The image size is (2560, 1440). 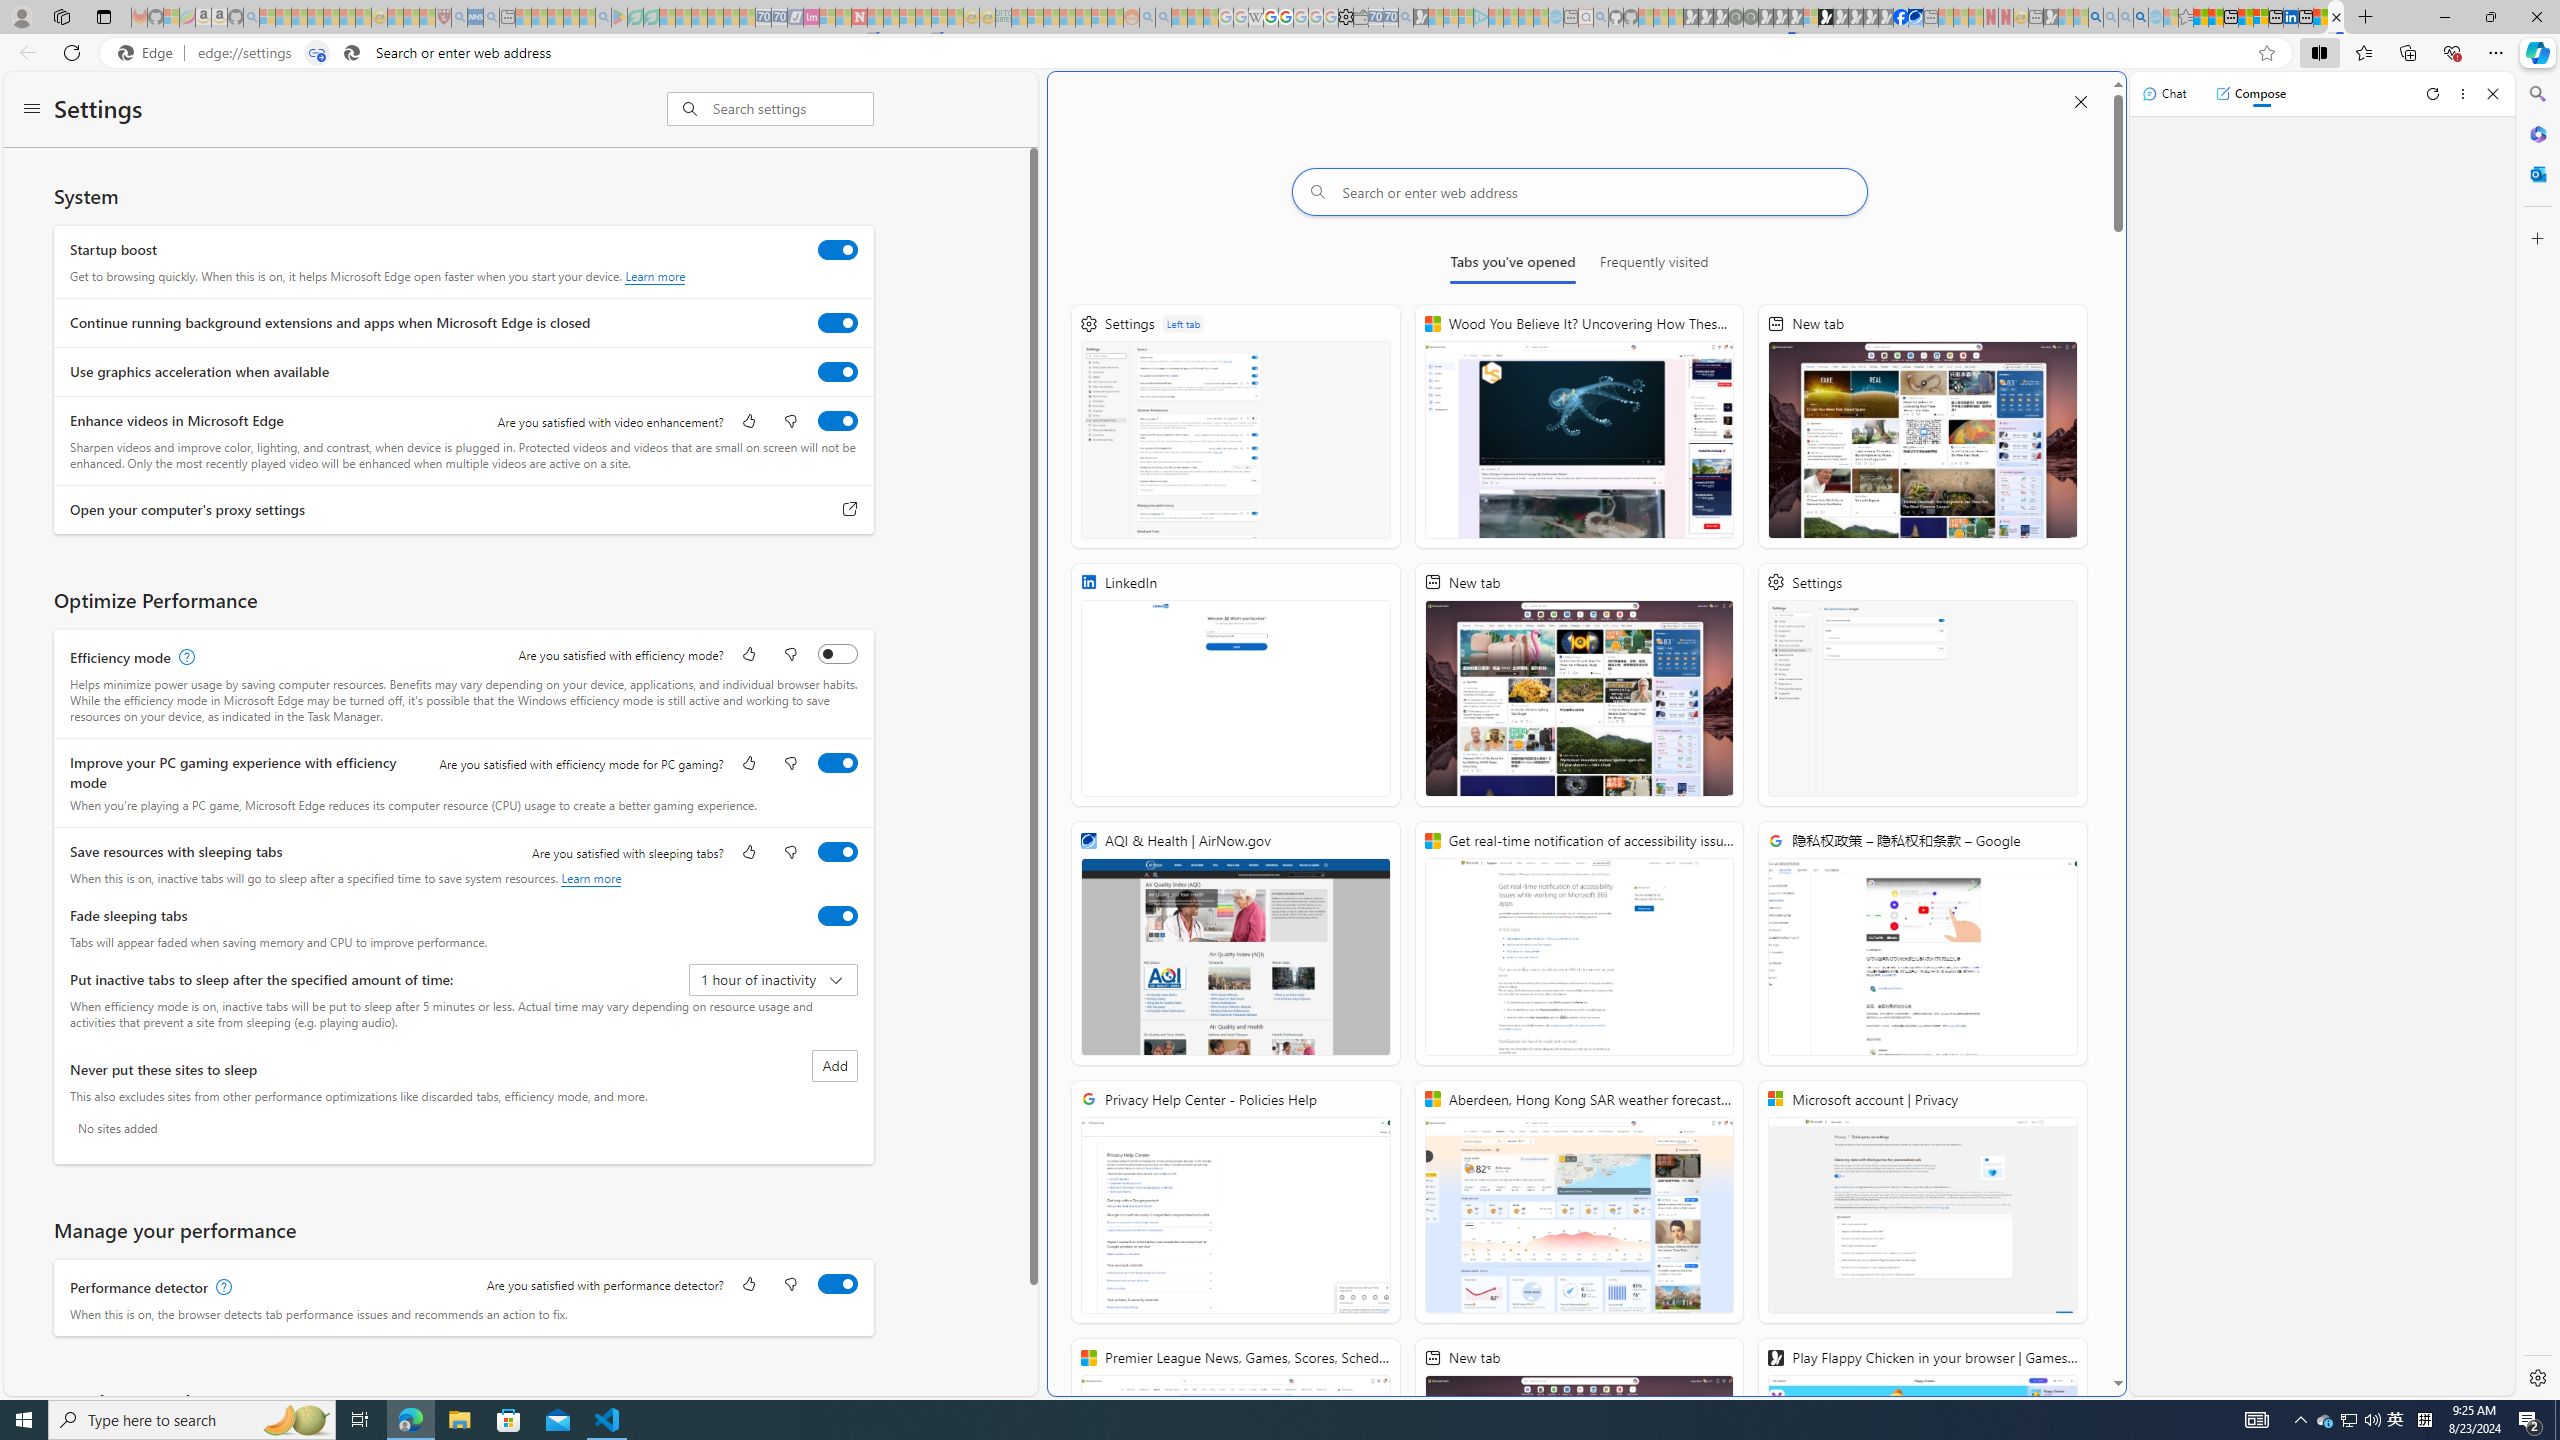 What do you see at coordinates (2081, 101) in the screenshot?
I see `Close split screen` at bounding box center [2081, 101].